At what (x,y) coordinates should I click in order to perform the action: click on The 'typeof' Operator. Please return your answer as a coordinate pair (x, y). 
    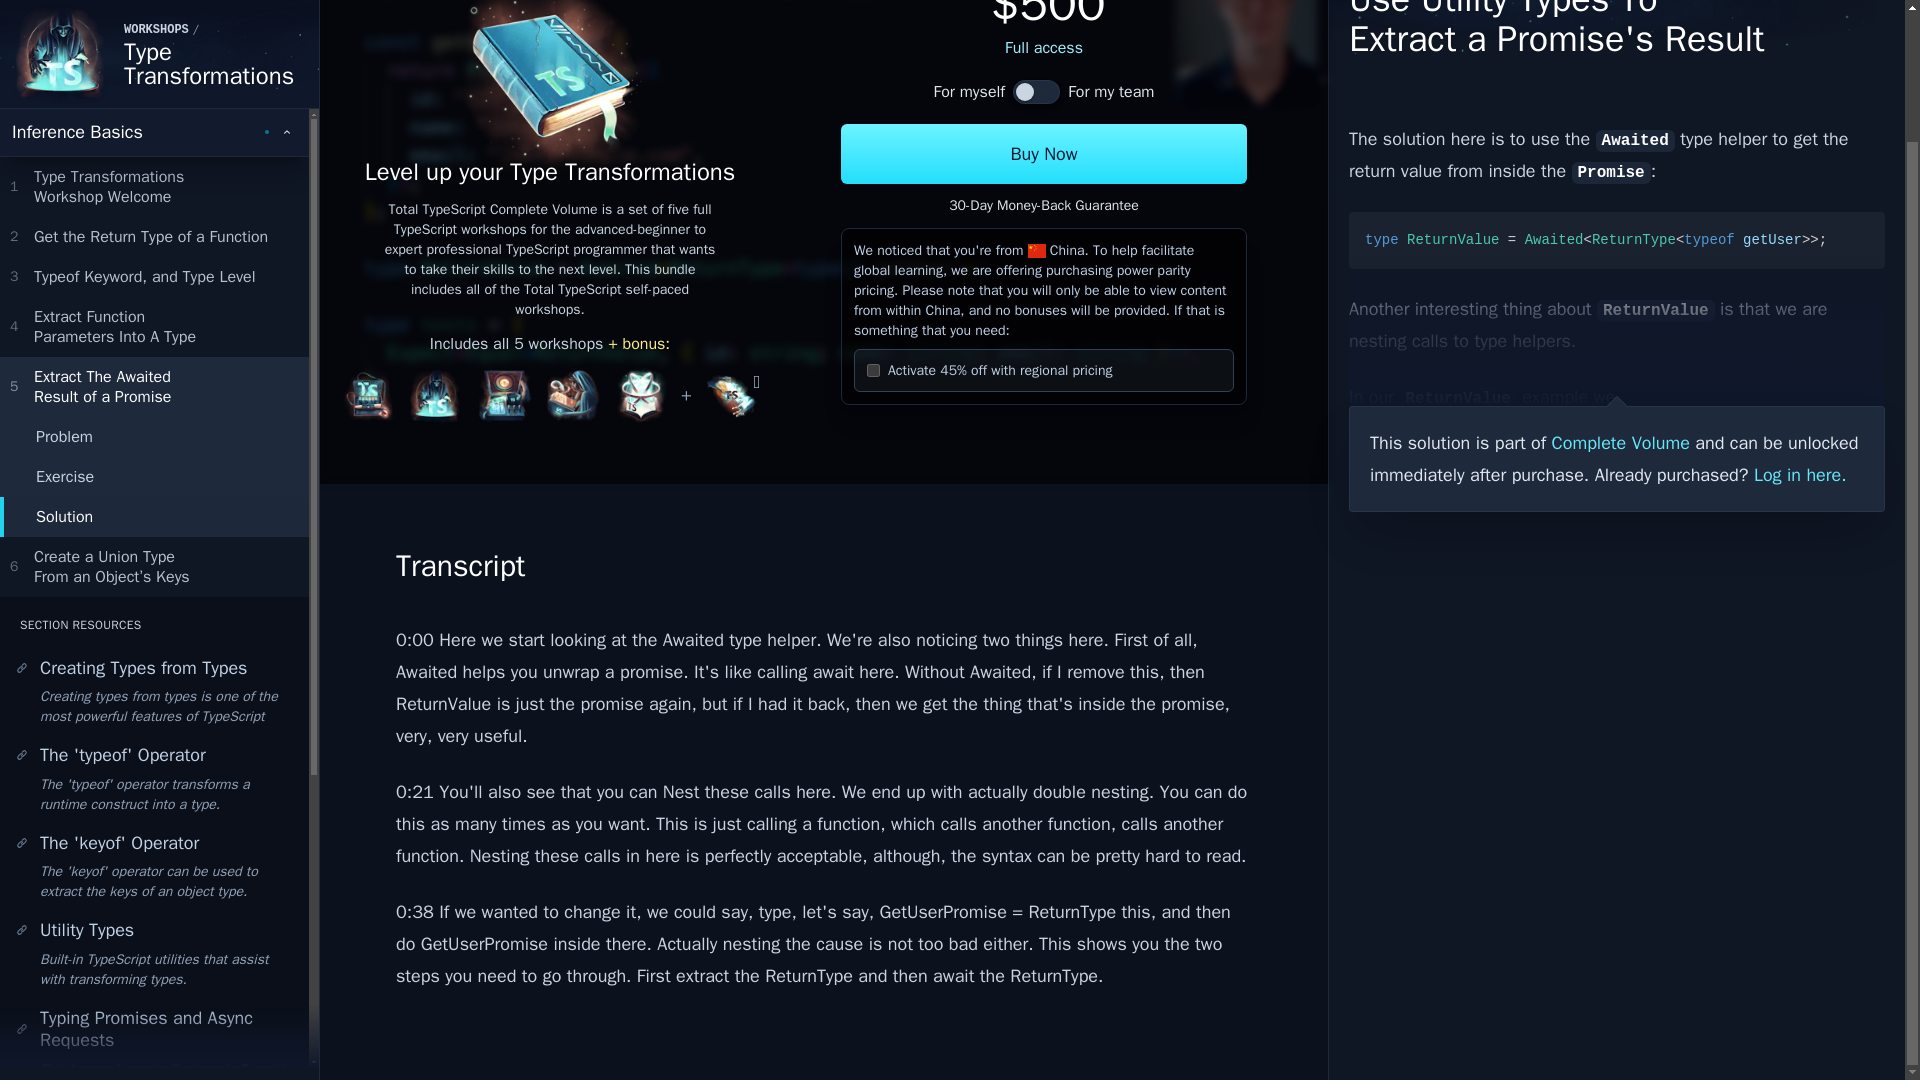
    Looking at the image, I should click on (154, 519).